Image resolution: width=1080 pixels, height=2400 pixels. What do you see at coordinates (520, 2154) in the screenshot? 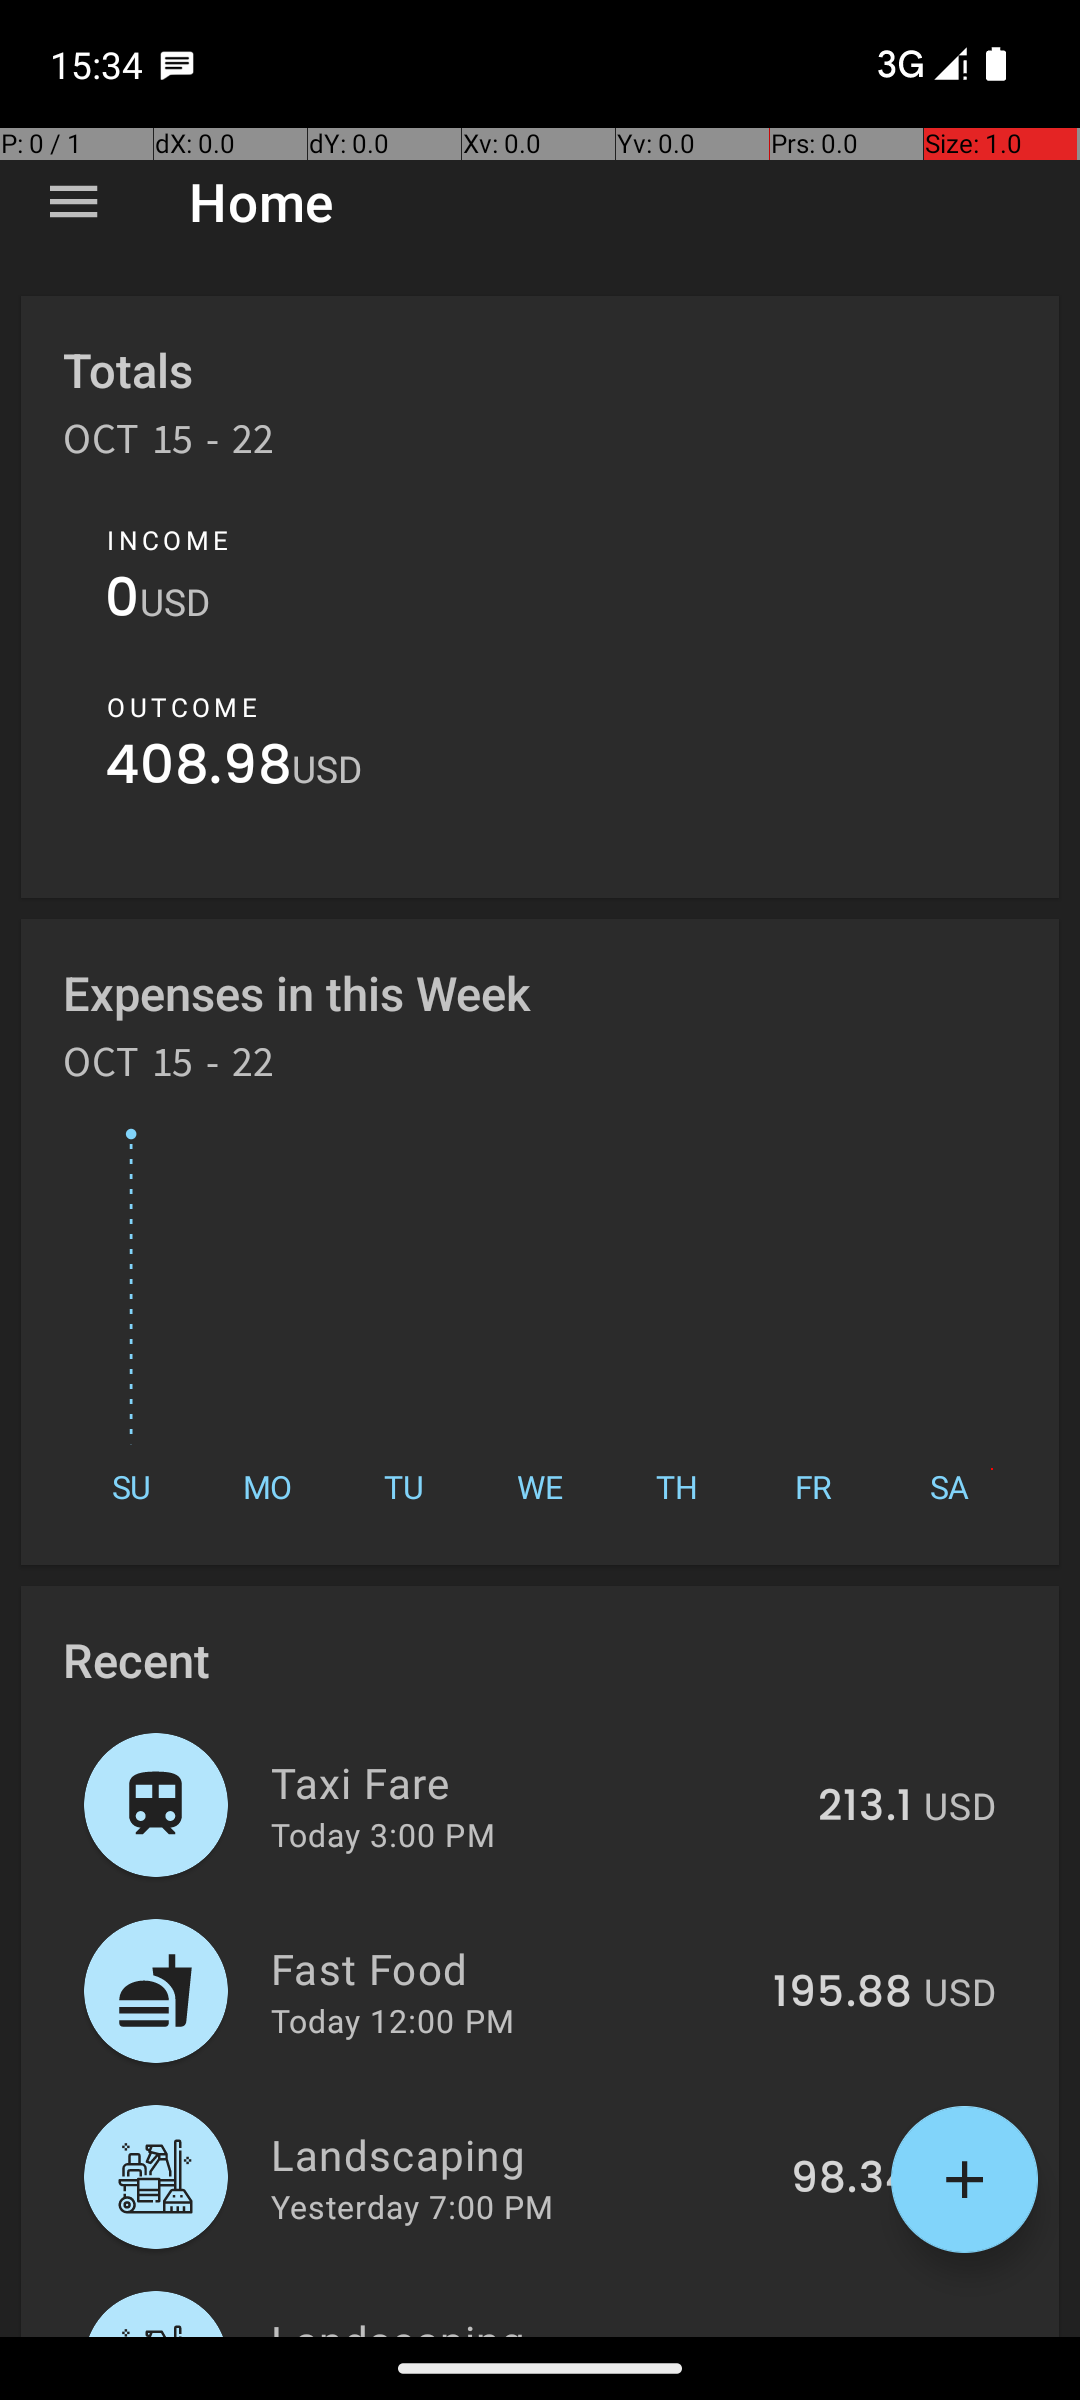
I see `Landscaping` at bounding box center [520, 2154].